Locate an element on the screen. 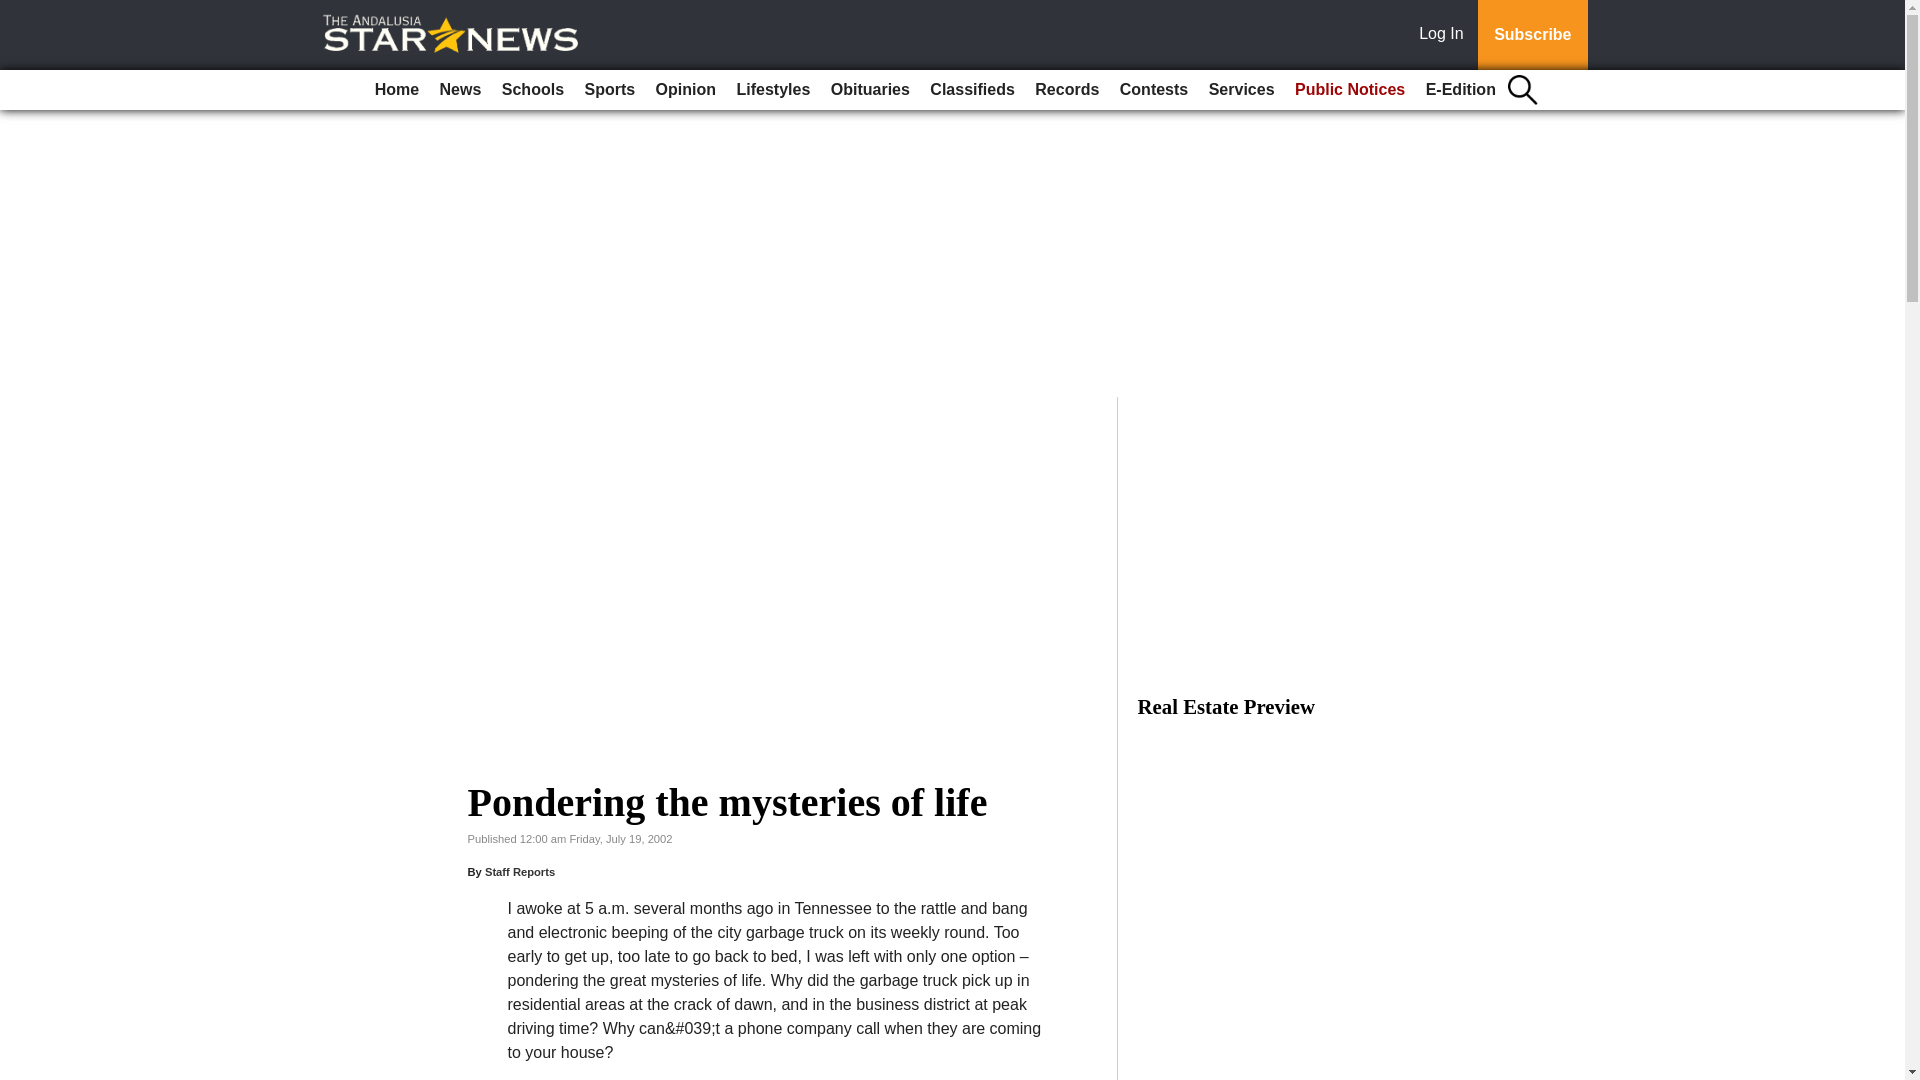  Services is located at coordinates (1242, 90).